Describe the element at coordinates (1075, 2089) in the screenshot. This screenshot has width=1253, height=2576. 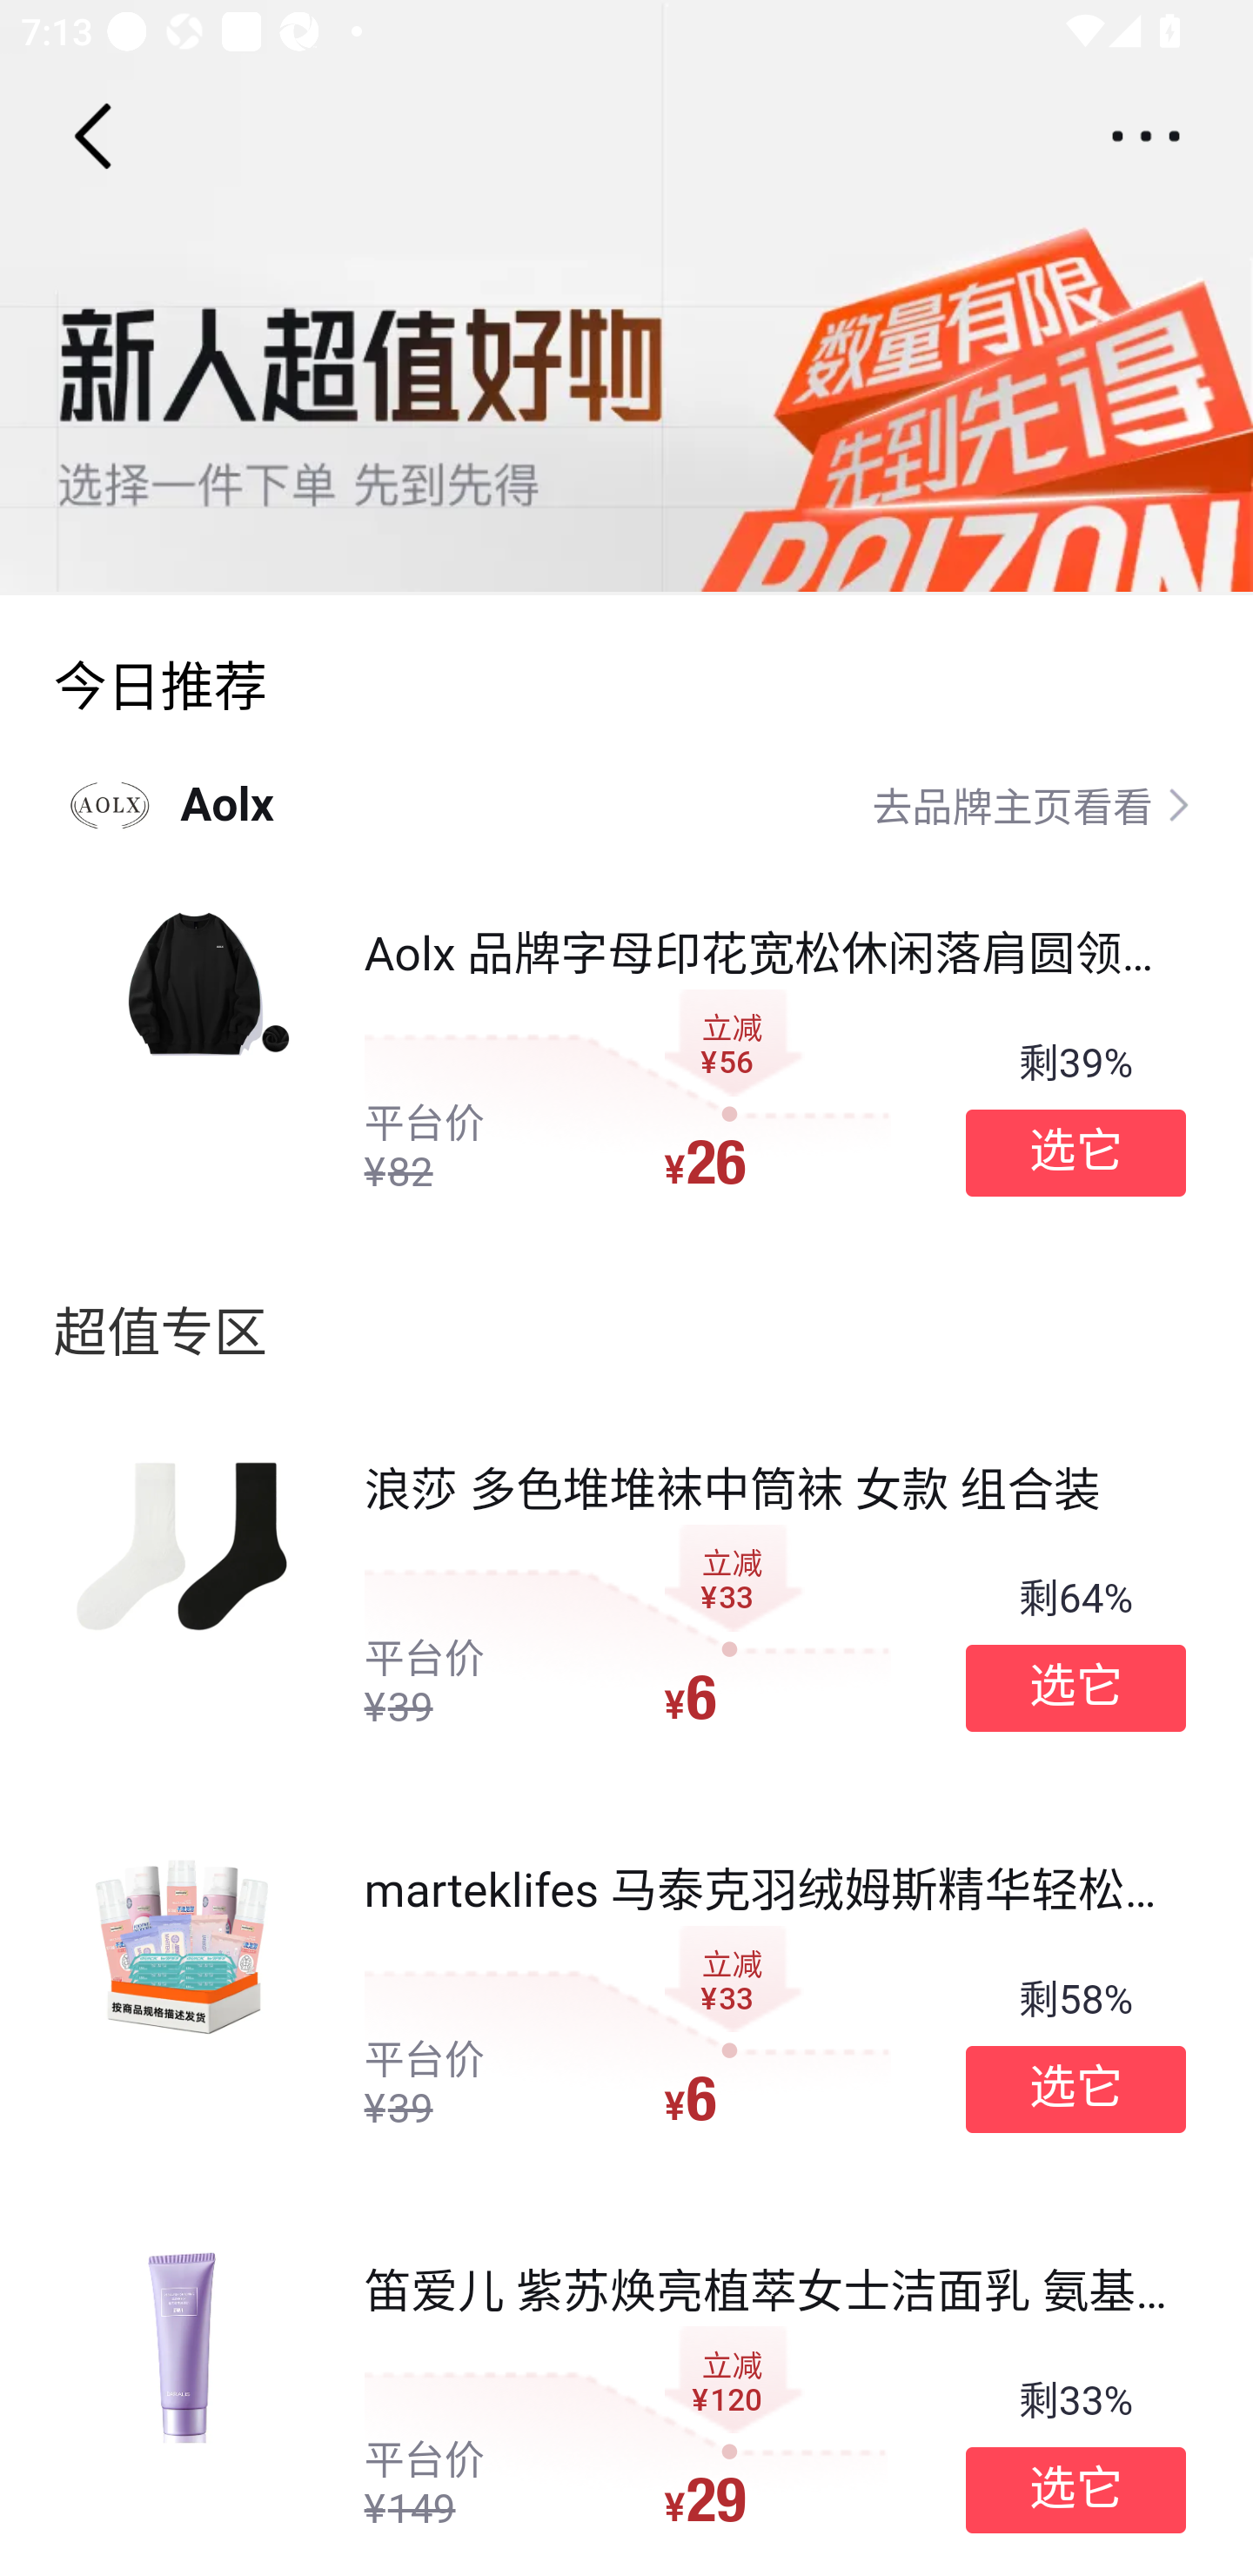
I see `选它` at that location.